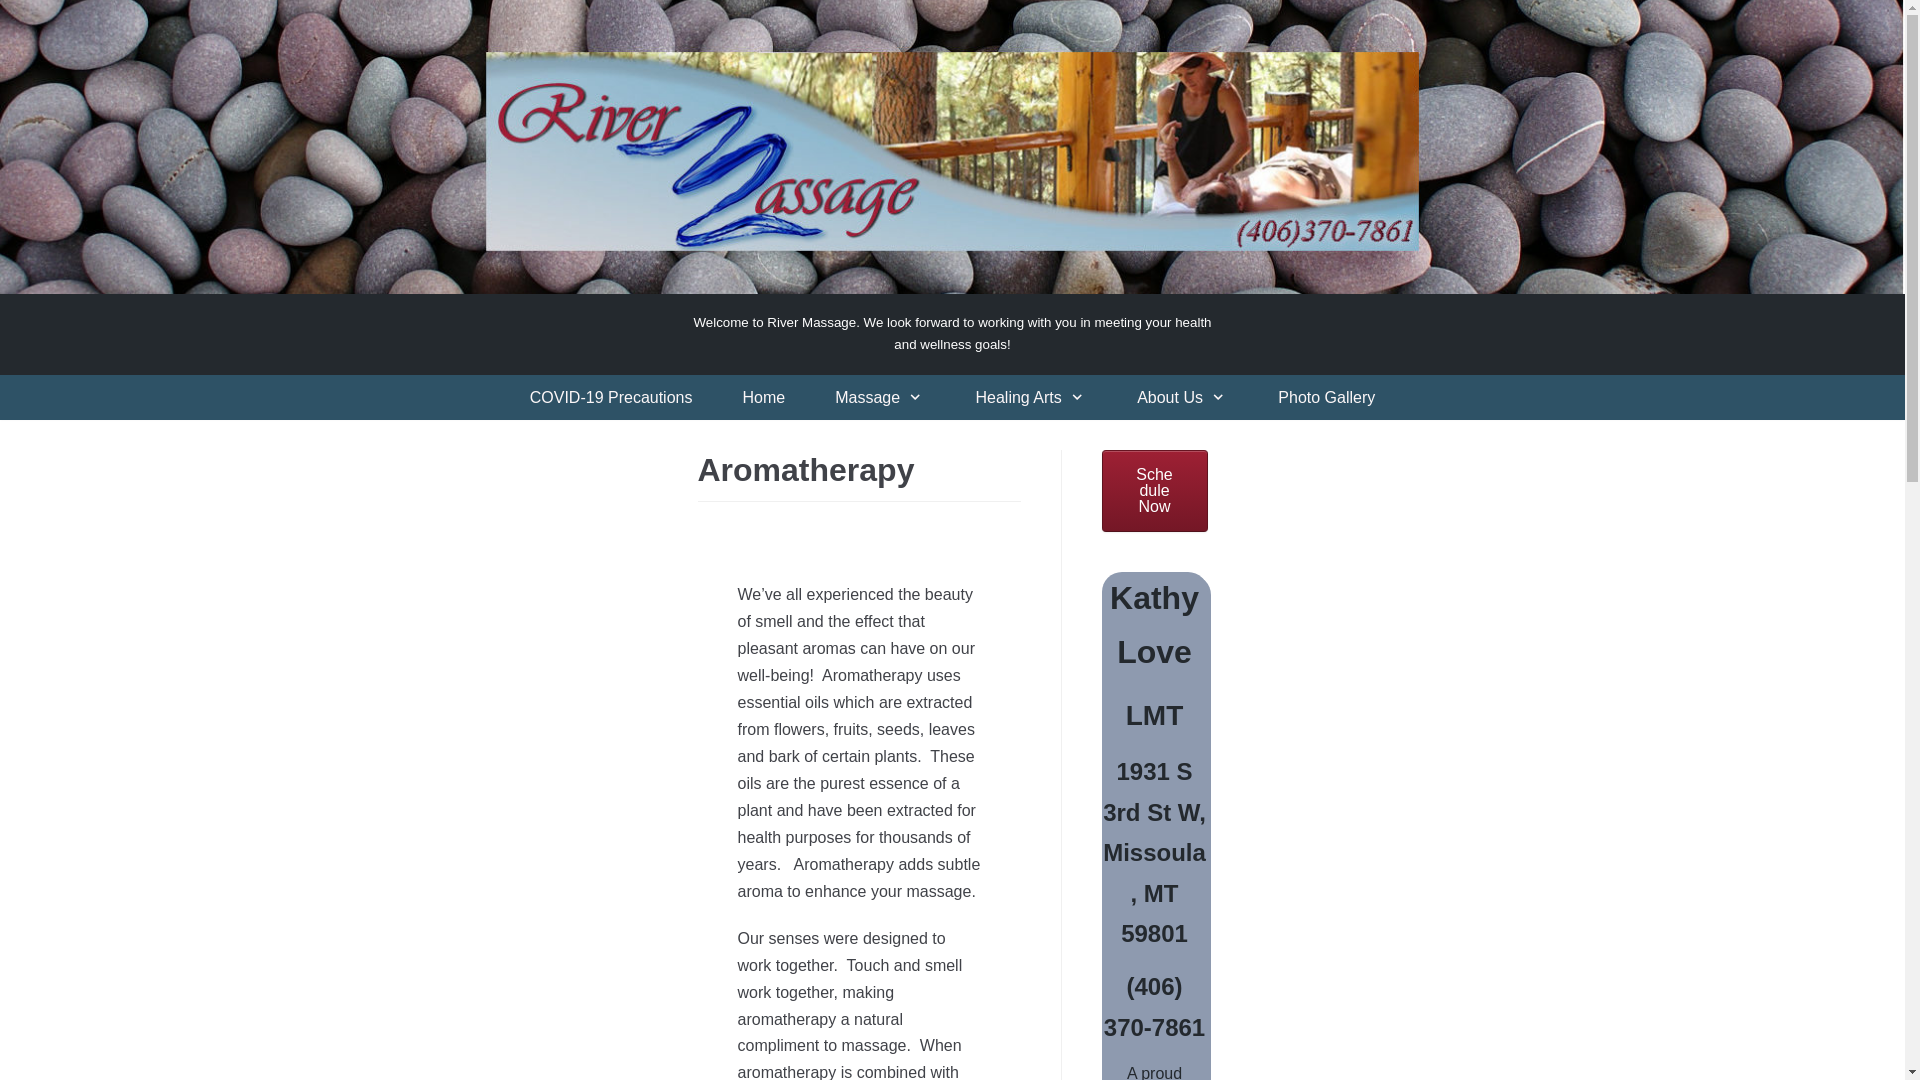 The height and width of the screenshot is (1080, 1920). Describe the element at coordinates (20, 10) in the screenshot. I see `Skip to content` at that location.